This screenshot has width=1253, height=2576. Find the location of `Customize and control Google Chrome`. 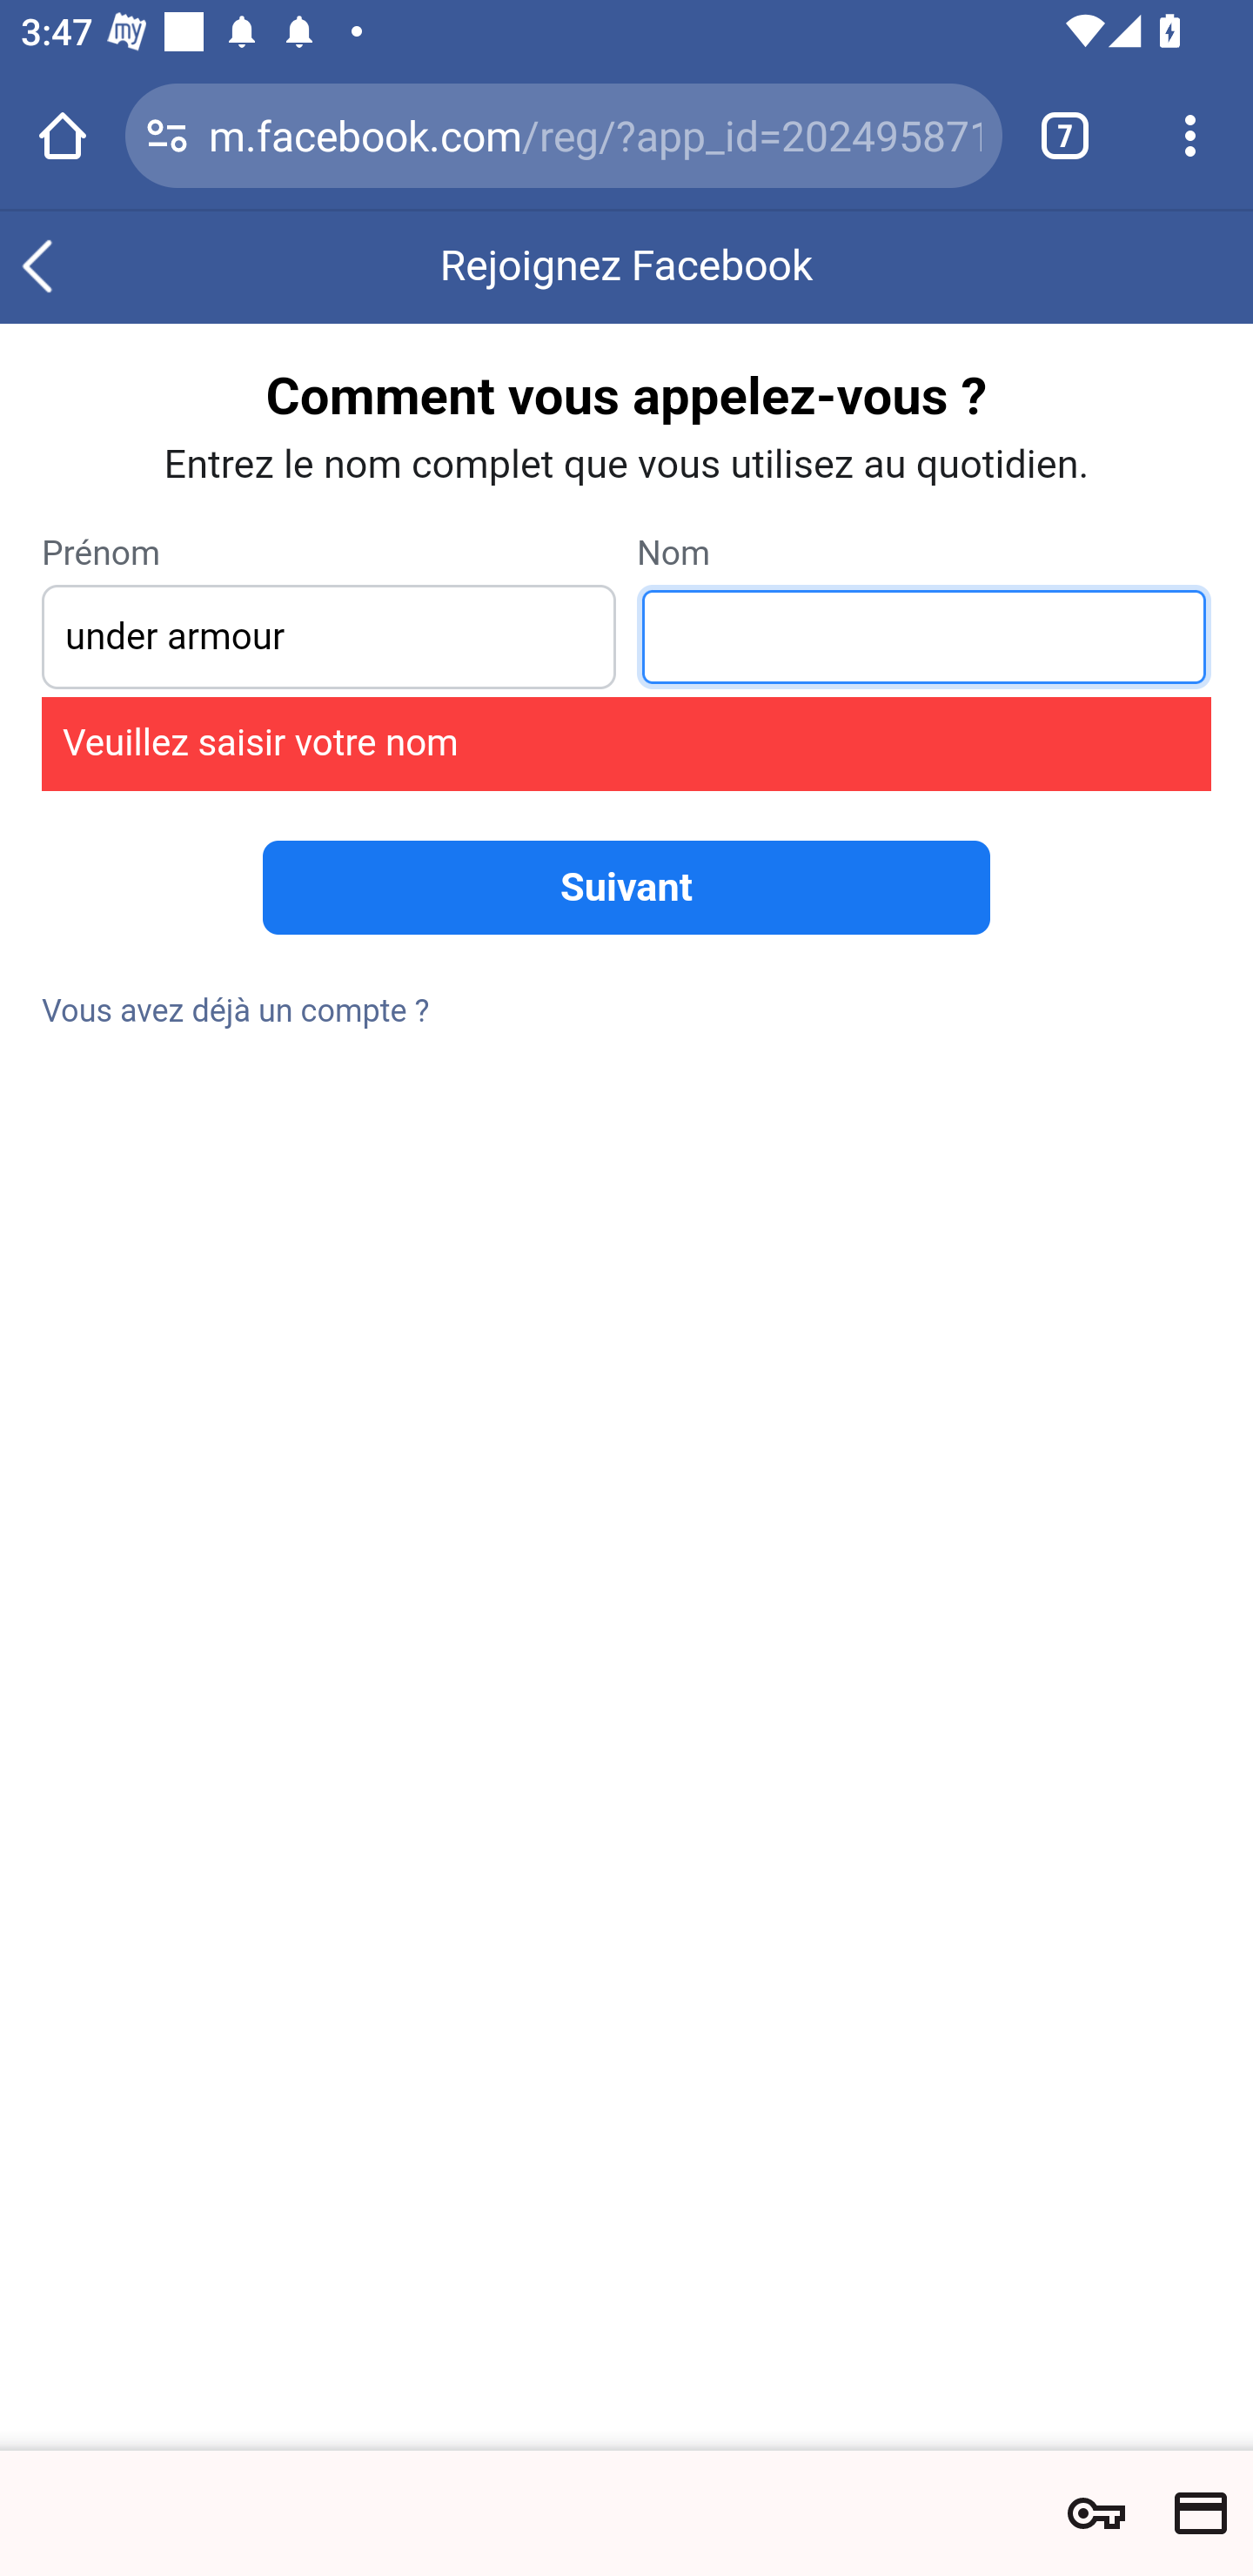

Customize and control Google Chrome is located at coordinates (1190, 135).